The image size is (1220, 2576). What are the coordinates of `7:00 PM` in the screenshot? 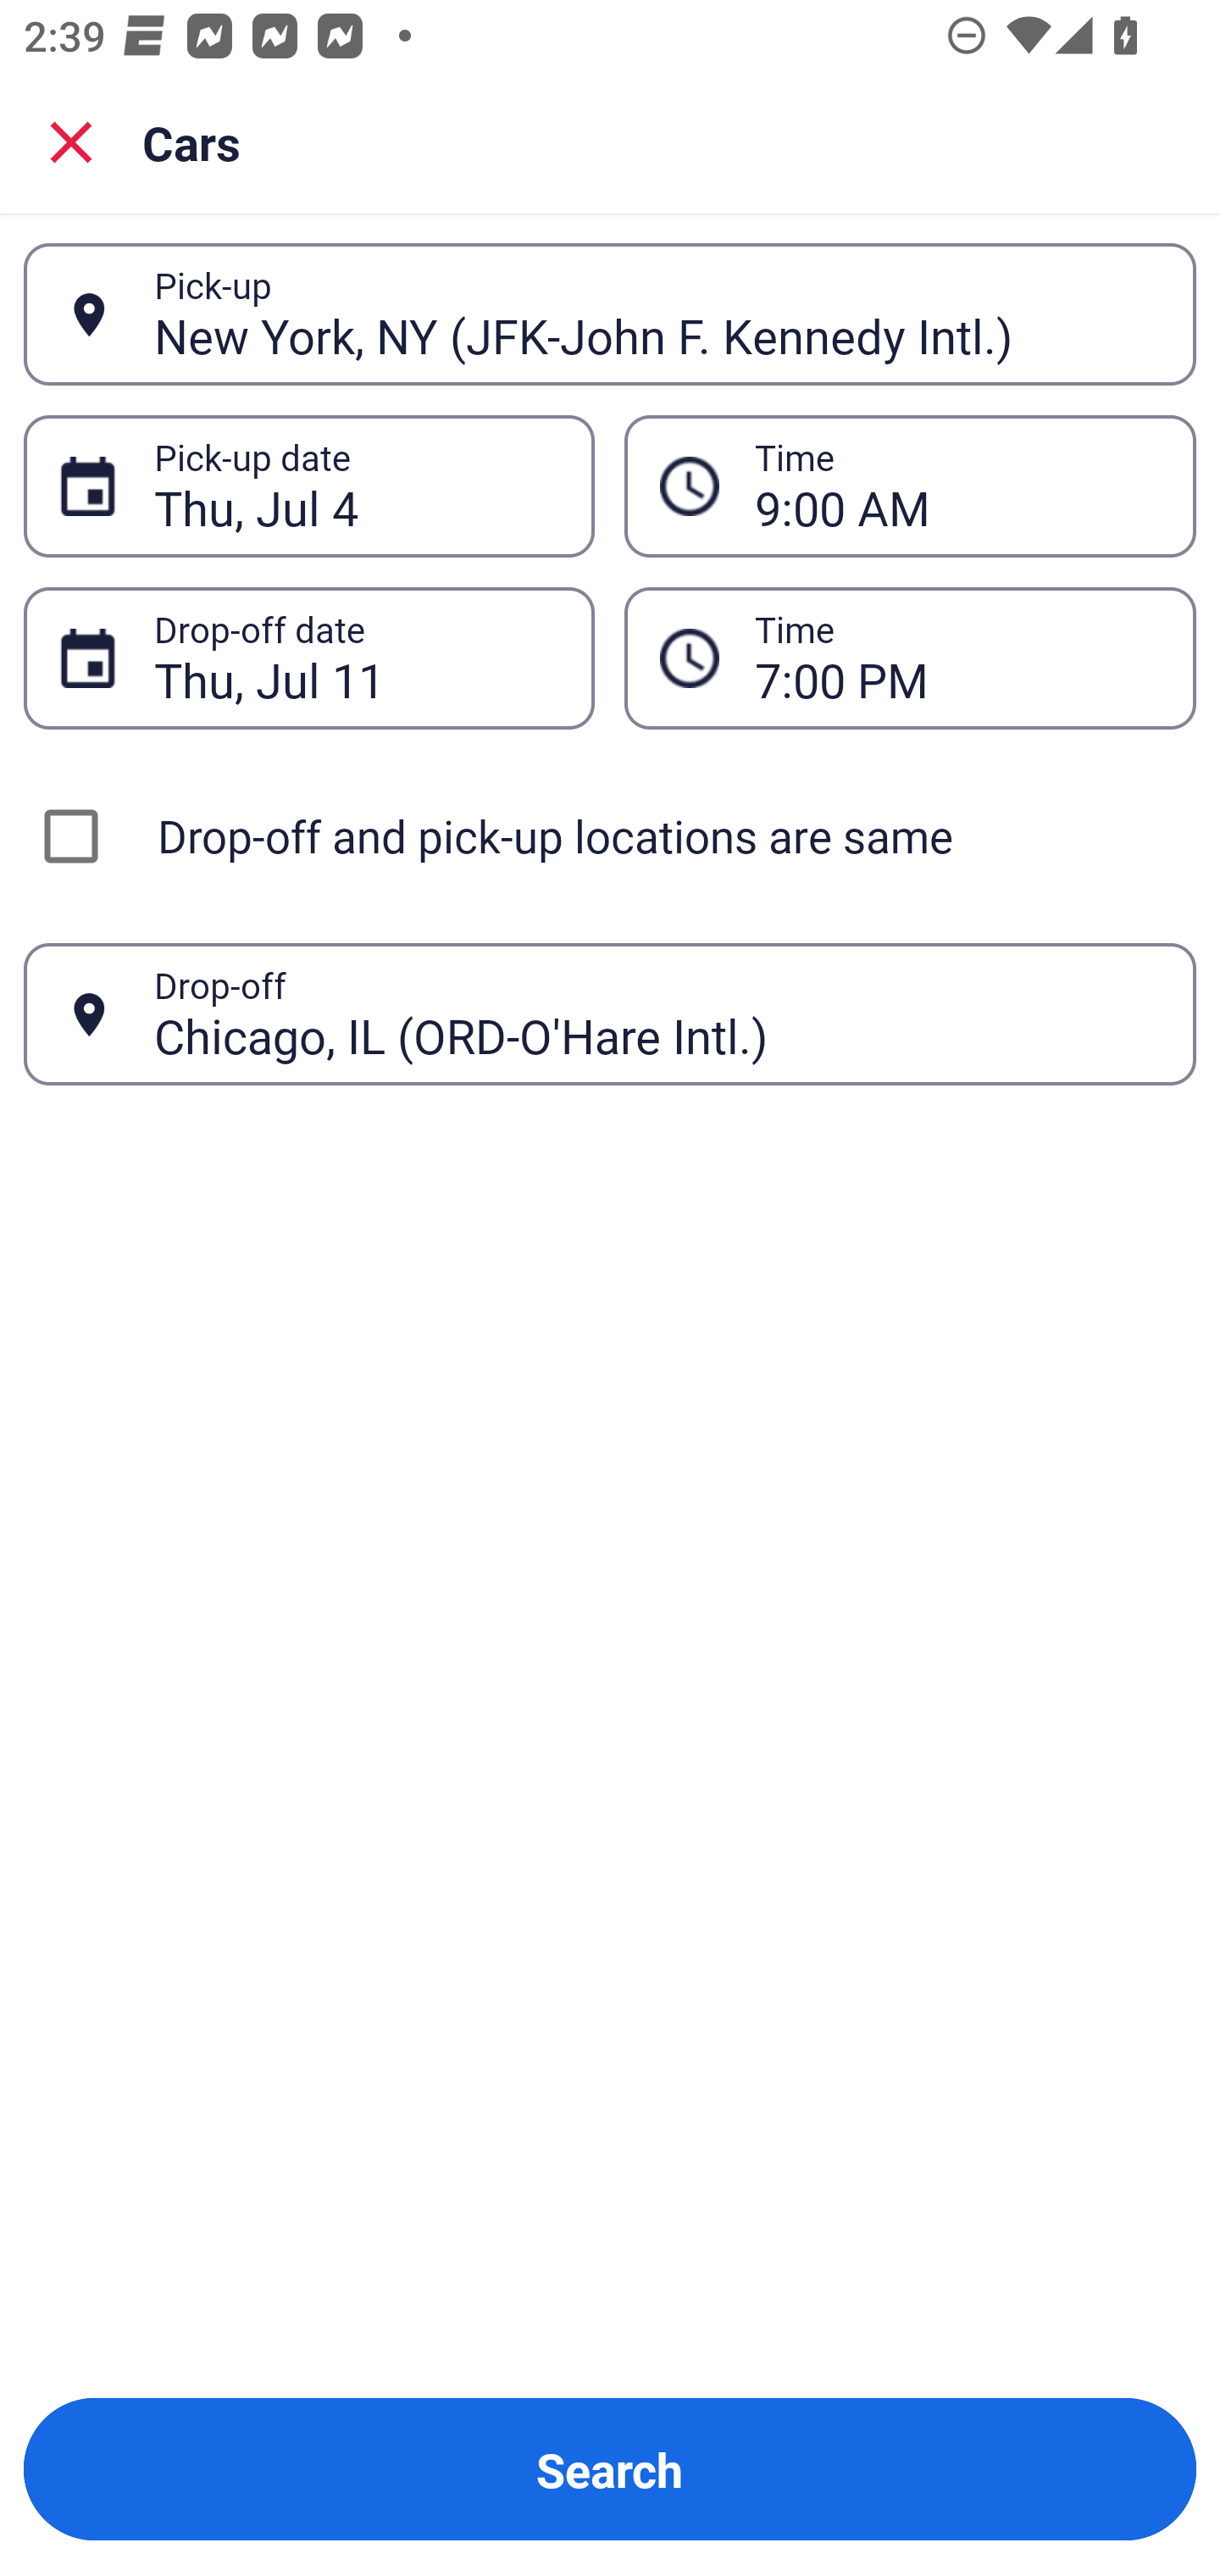 It's located at (910, 658).